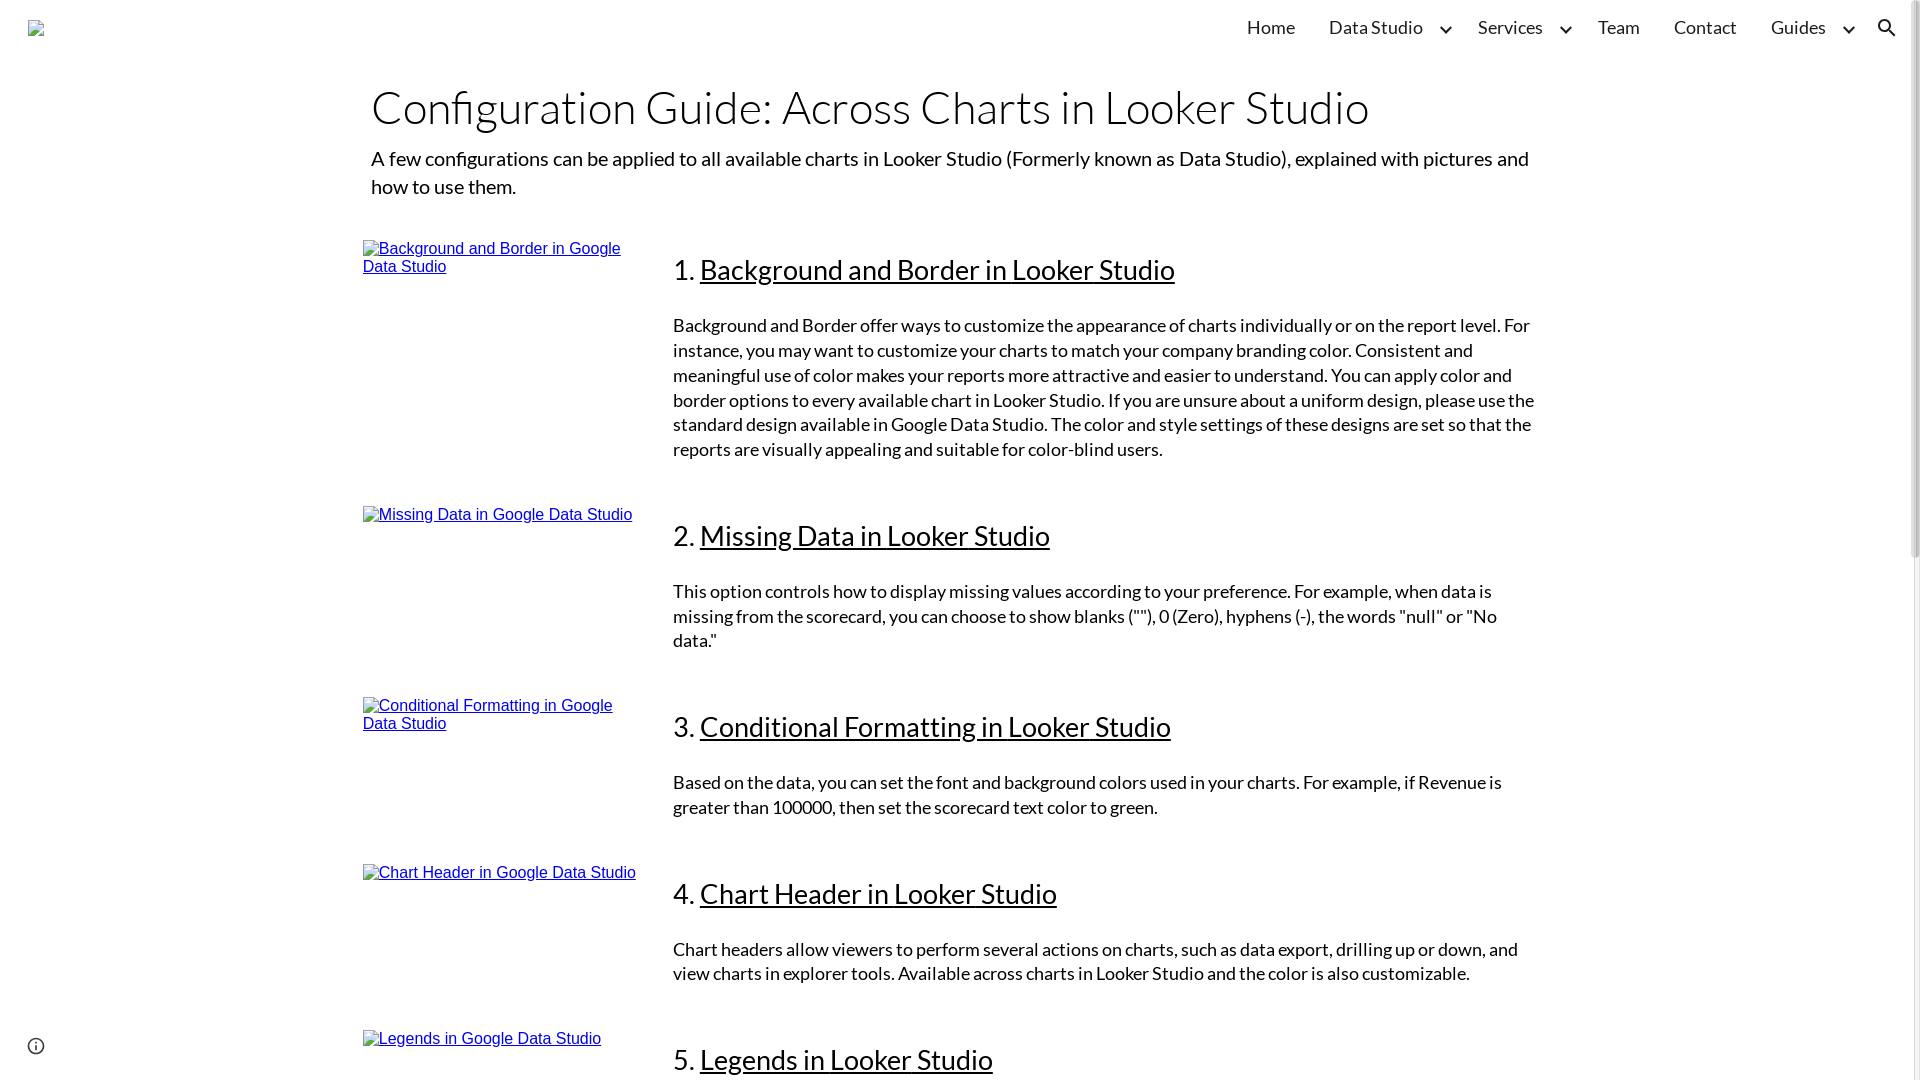  What do you see at coordinates (1376, 28) in the screenshot?
I see `Data Studio` at bounding box center [1376, 28].